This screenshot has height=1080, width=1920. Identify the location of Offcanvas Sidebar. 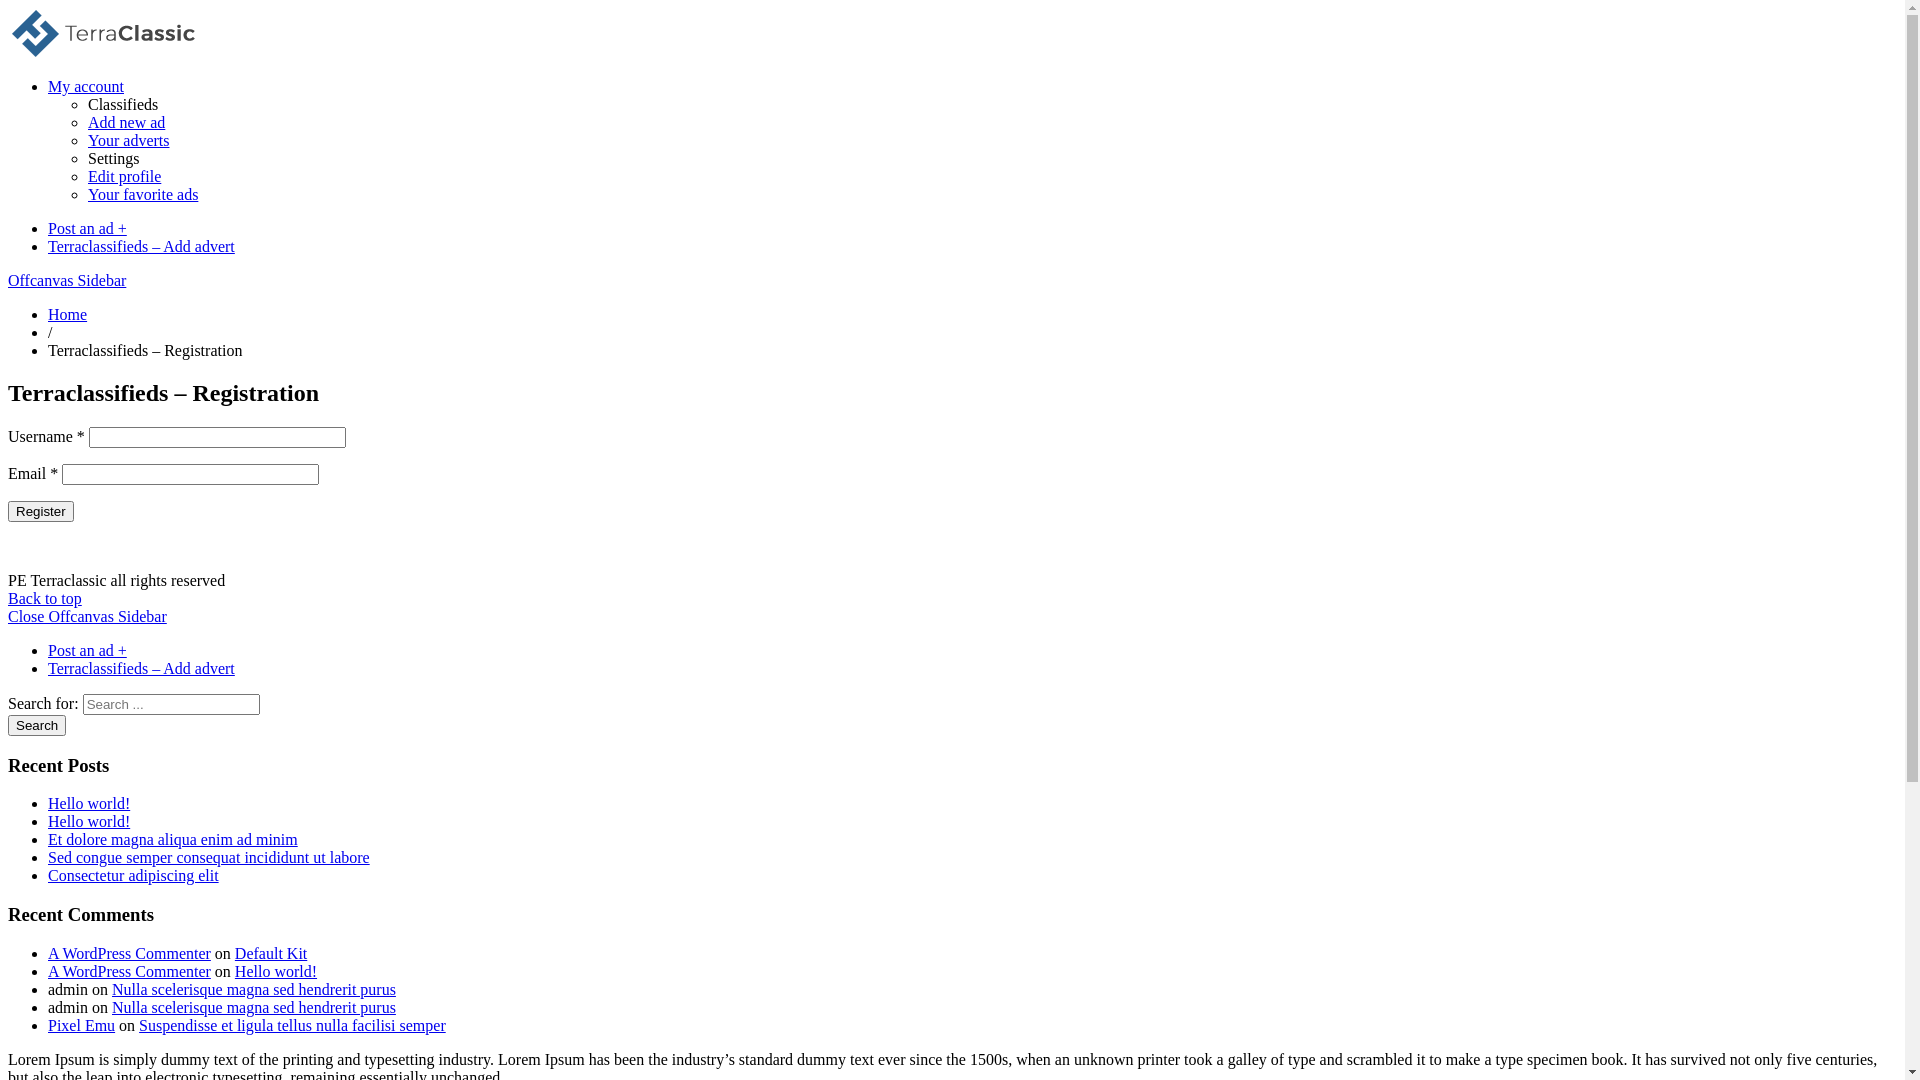
(67, 280).